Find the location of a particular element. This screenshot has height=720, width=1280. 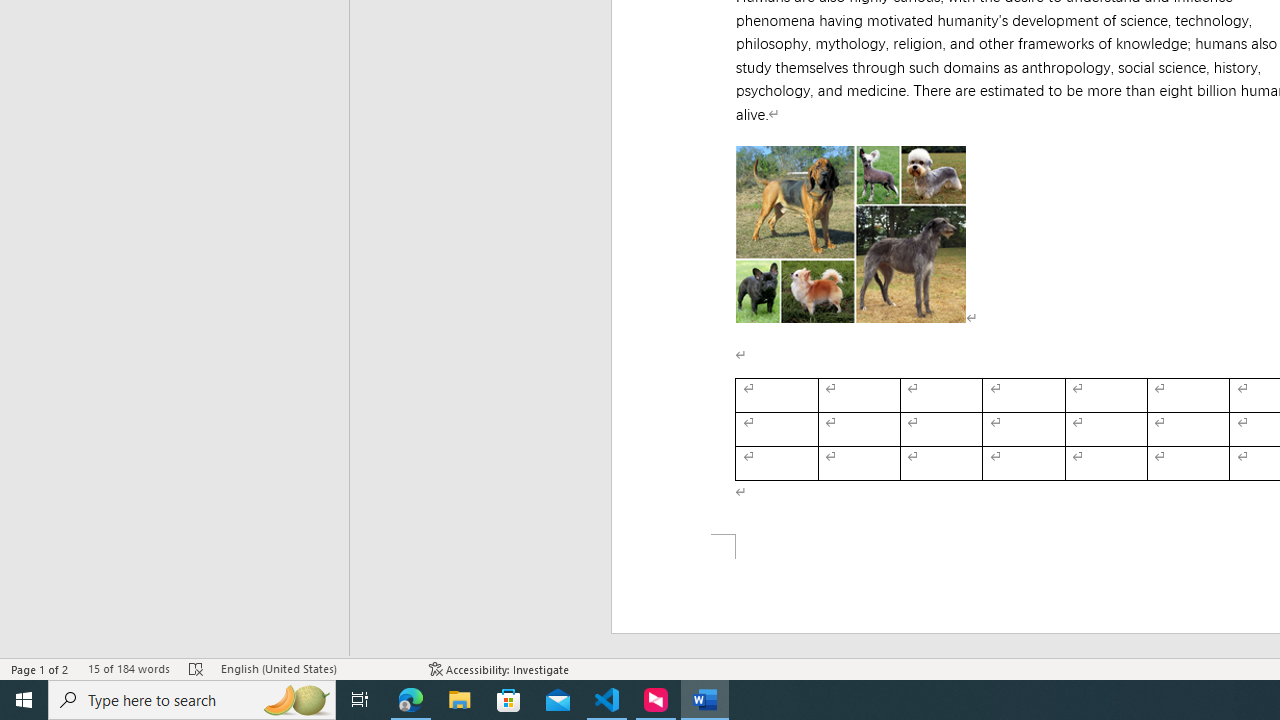

Visual Studio Code - 1 running window is located at coordinates (607, 700).